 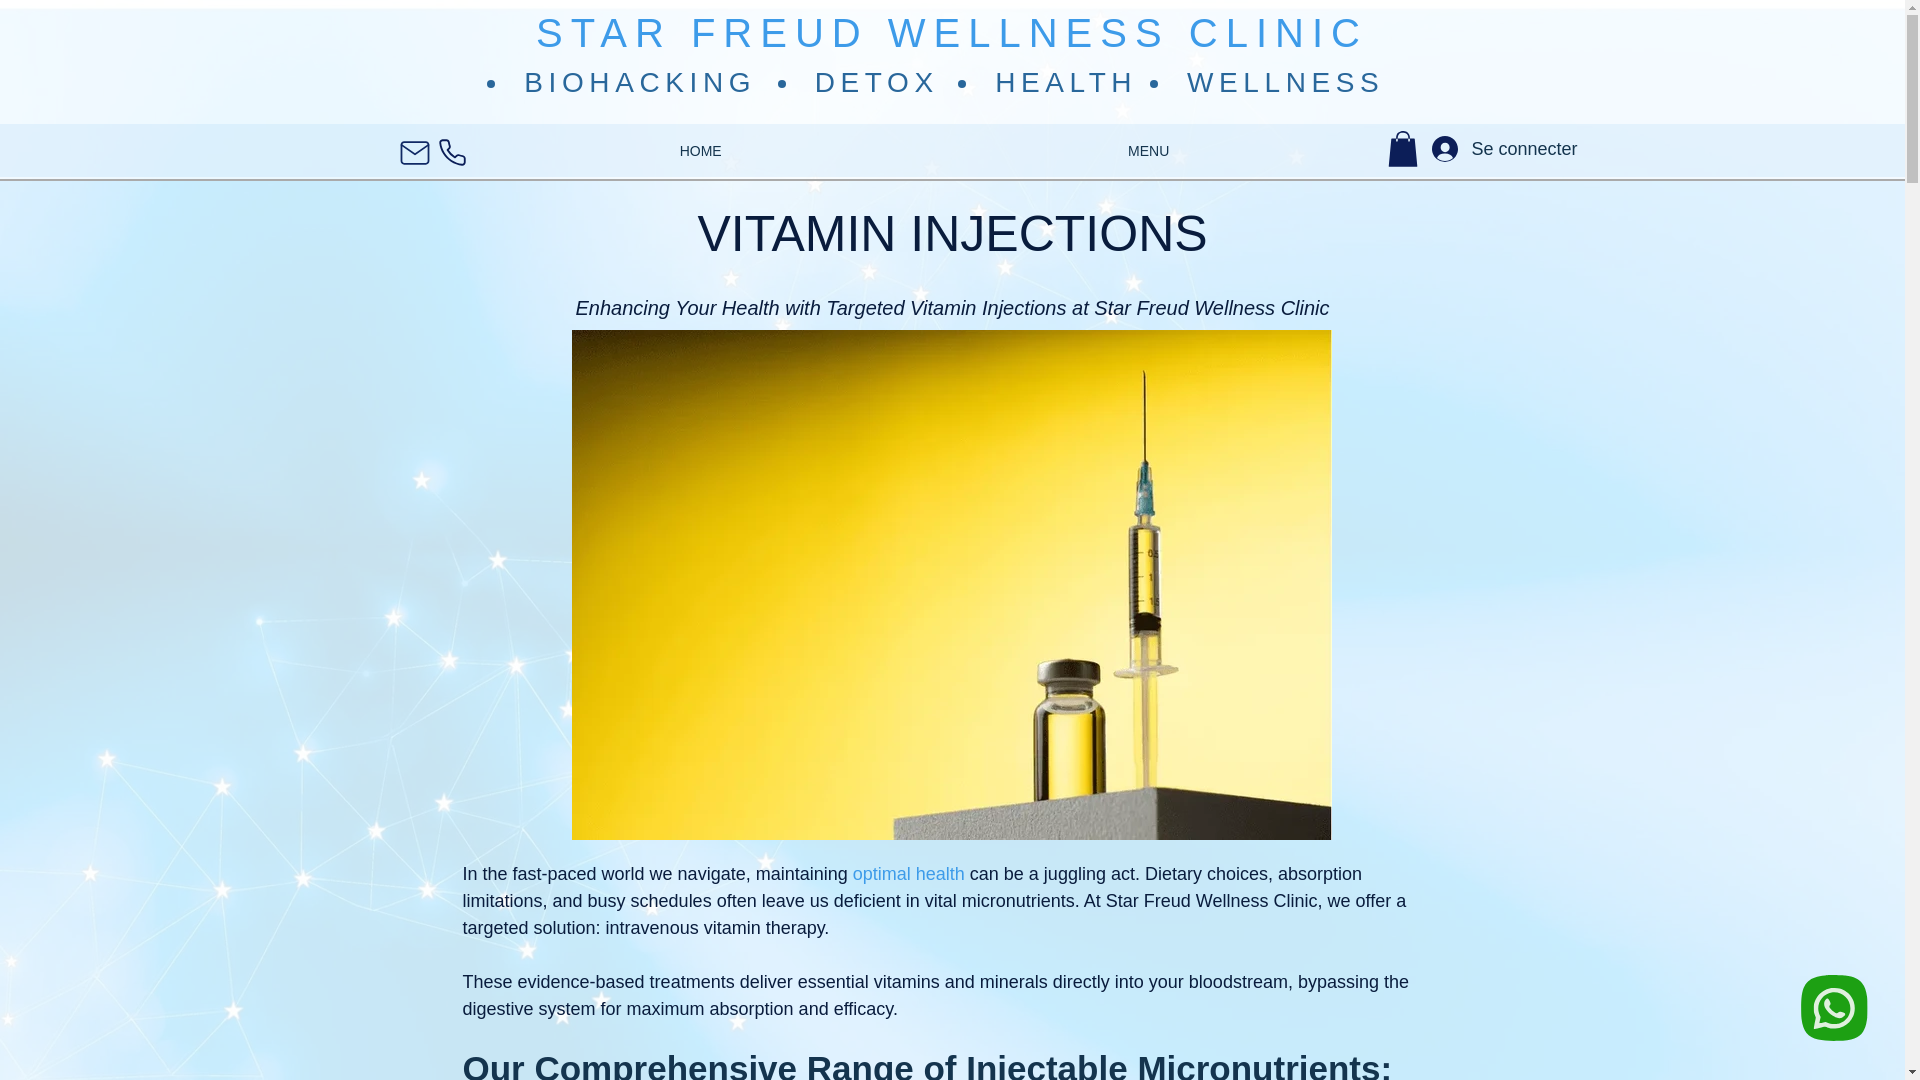 What do you see at coordinates (1065, 82) in the screenshot?
I see `HEALTH` at bounding box center [1065, 82].